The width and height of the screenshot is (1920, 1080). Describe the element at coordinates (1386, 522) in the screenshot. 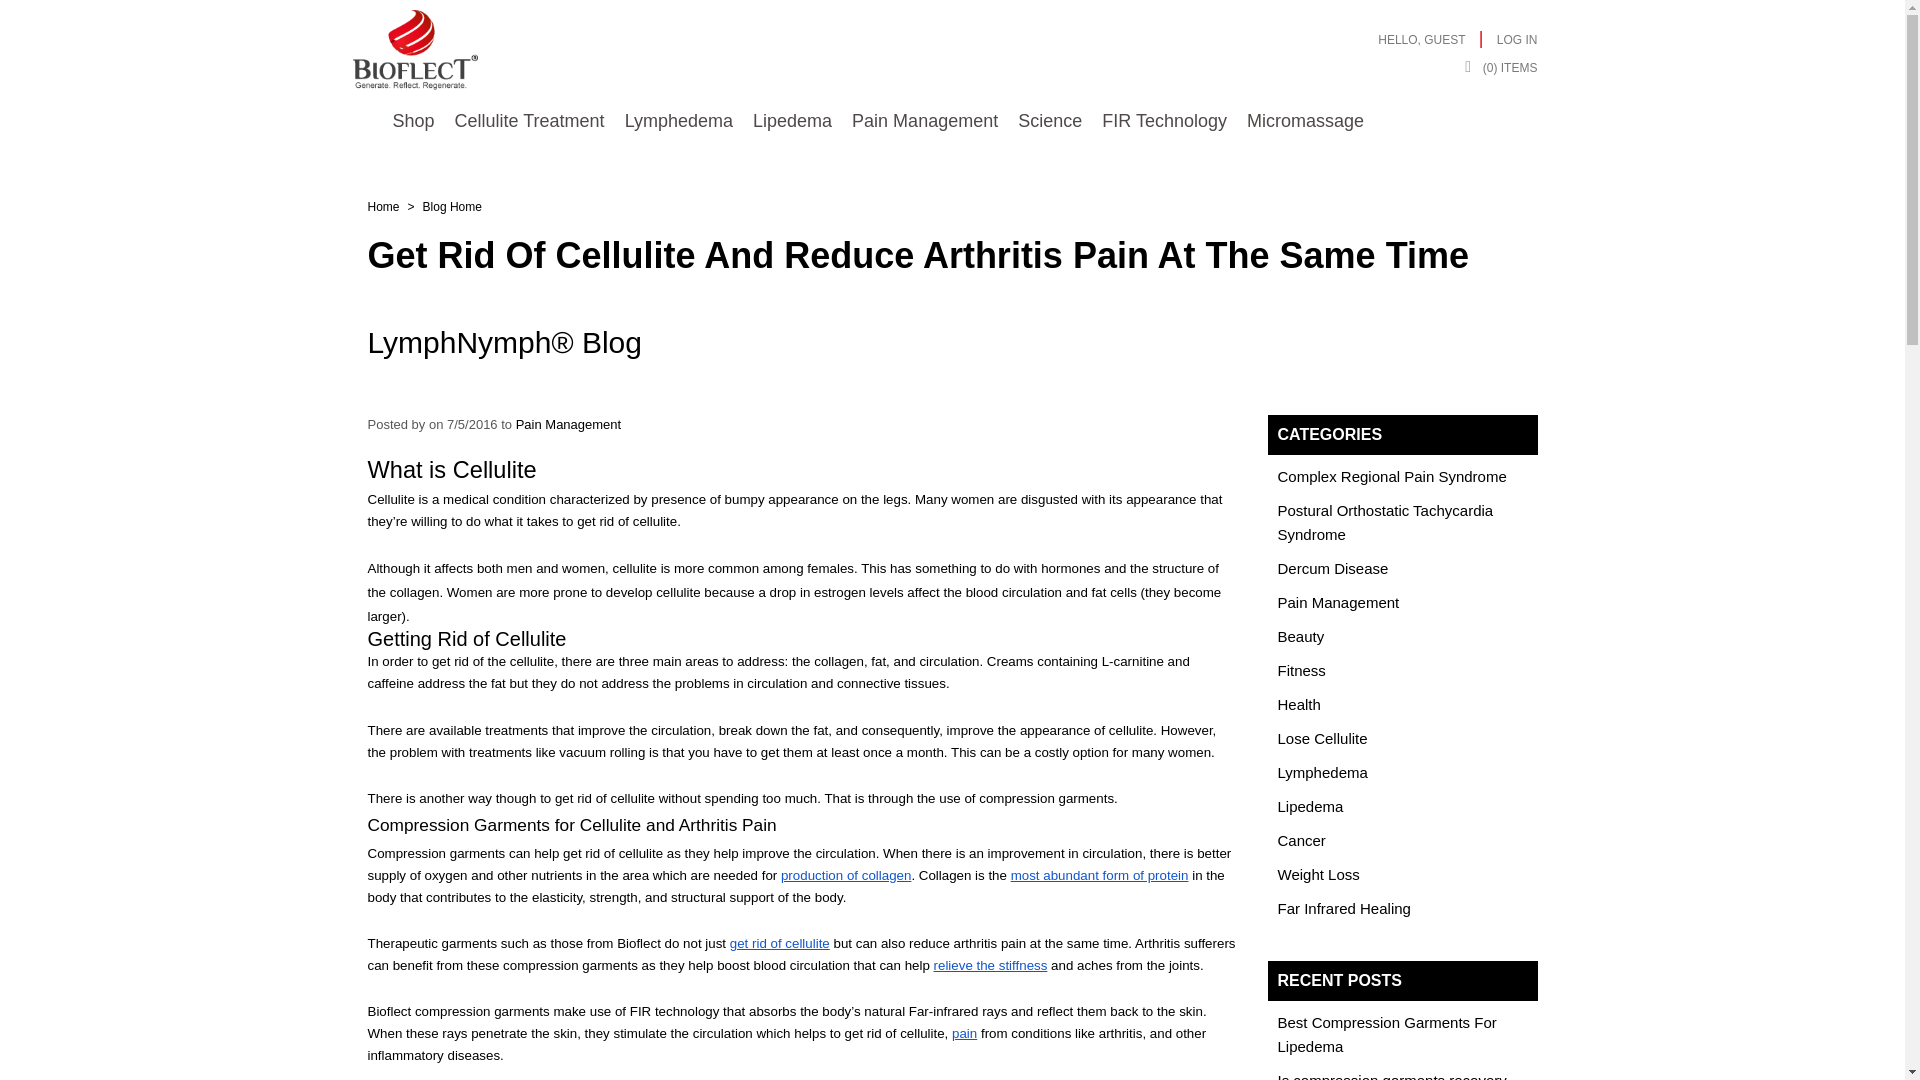

I see `Postural Orthostatic Tachycardia Syndrome` at that location.